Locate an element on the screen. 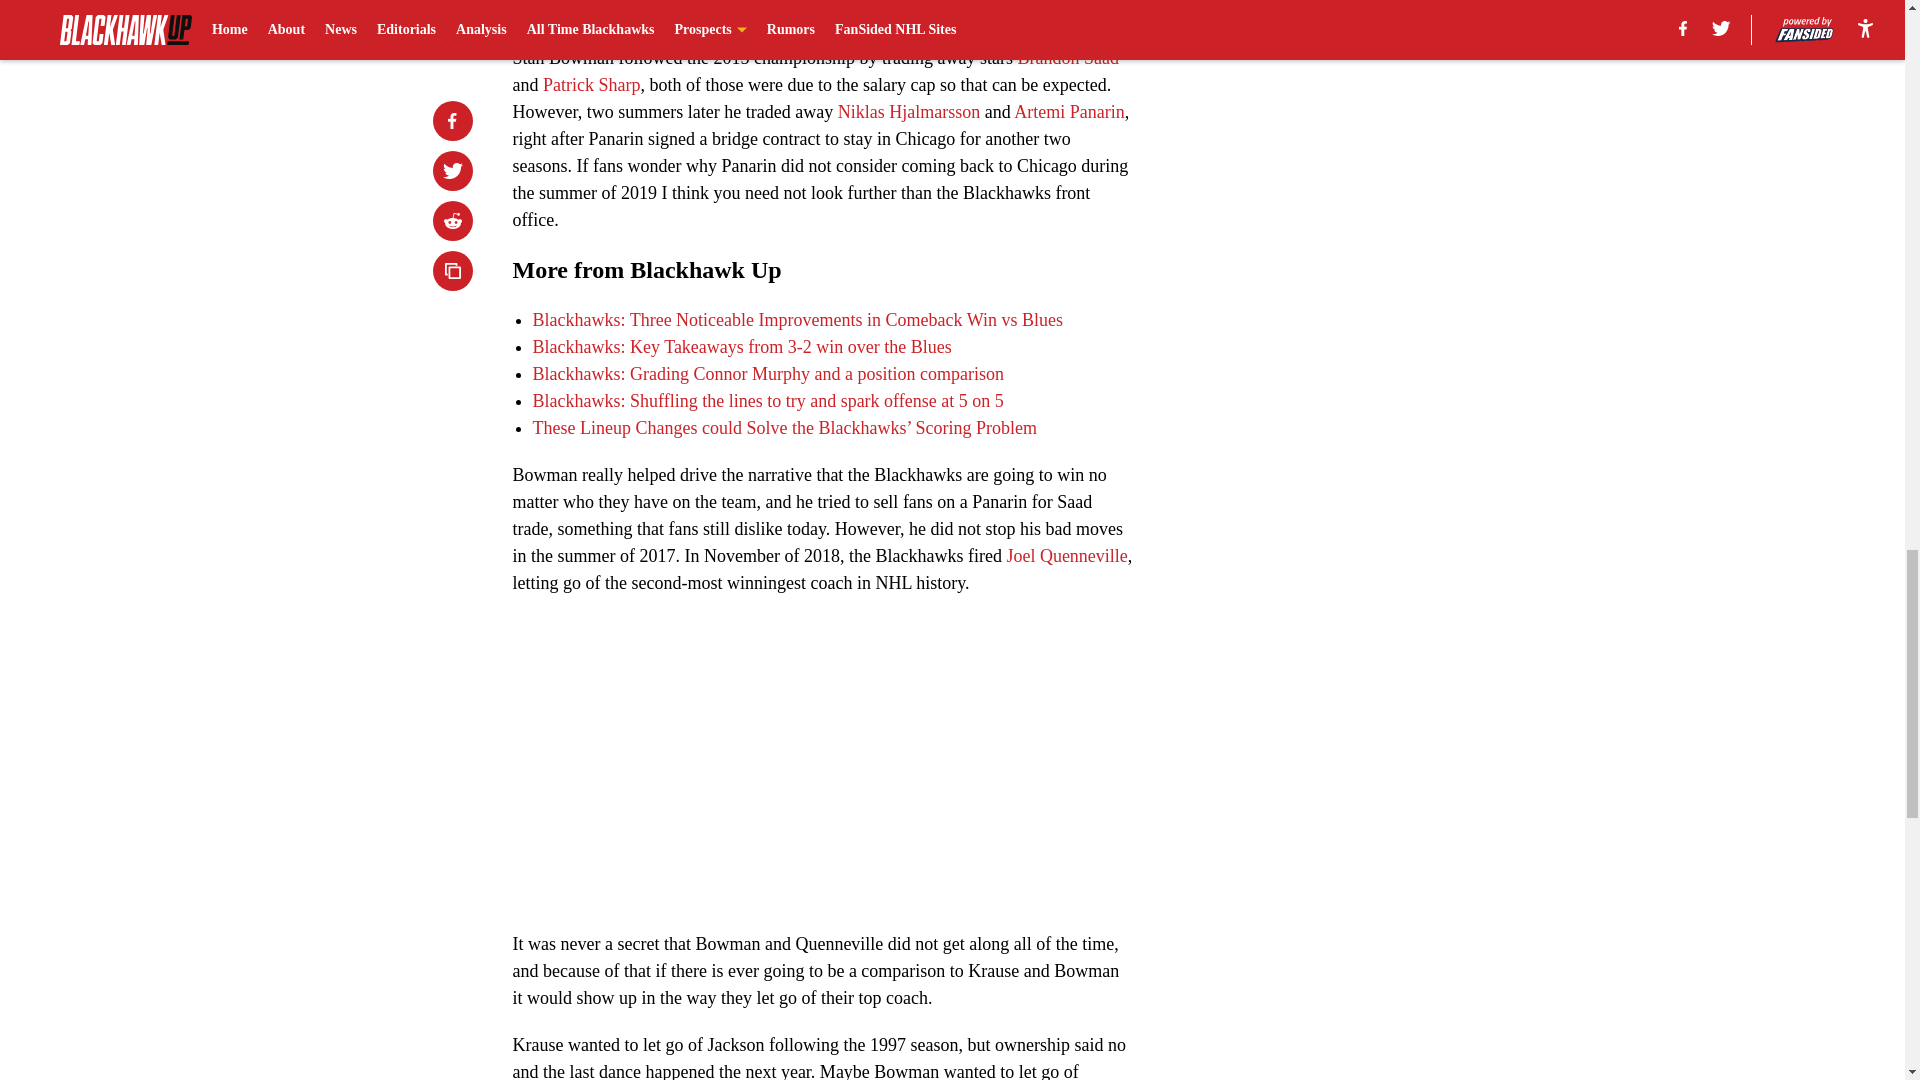  Niklas Hjalmarsson is located at coordinates (908, 112).